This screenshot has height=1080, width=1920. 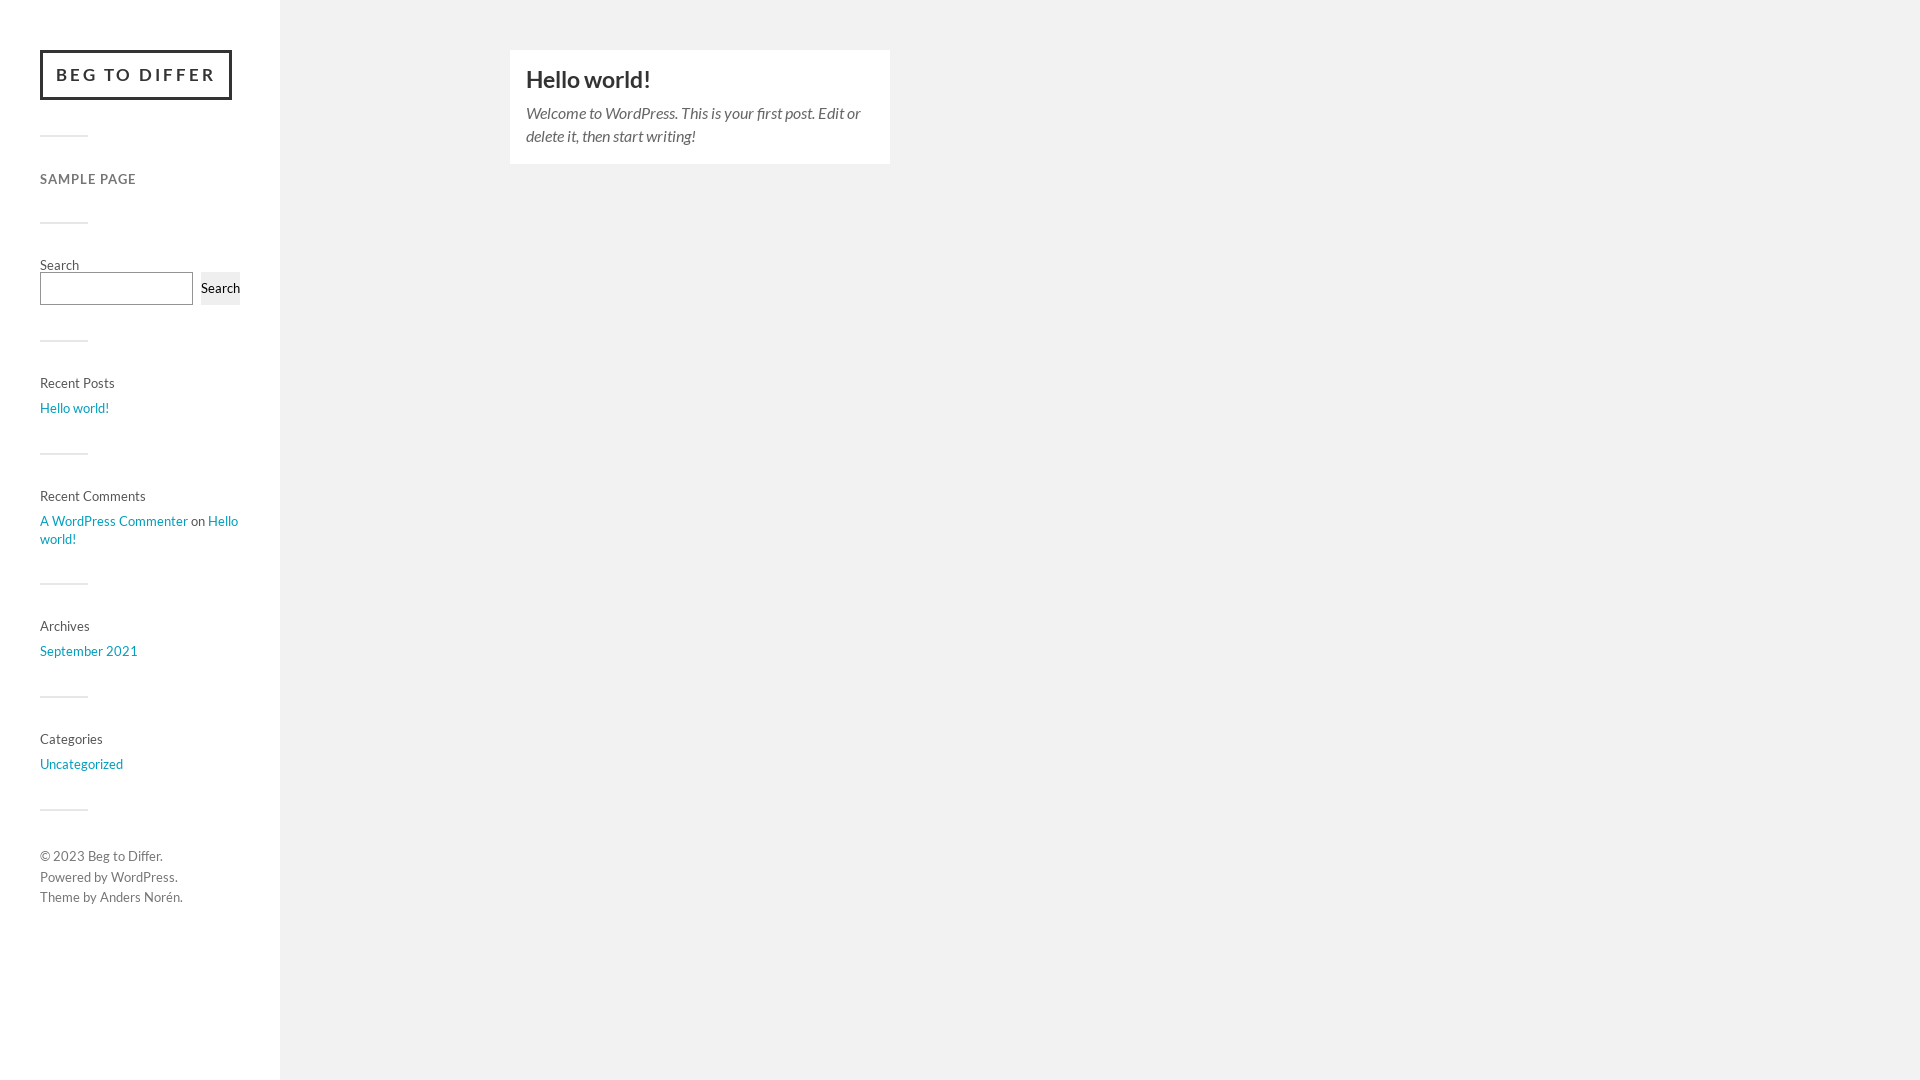 What do you see at coordinates (81, 764) in the screenshot?
I see `Uncategorized` at bounding box center [81, 764].